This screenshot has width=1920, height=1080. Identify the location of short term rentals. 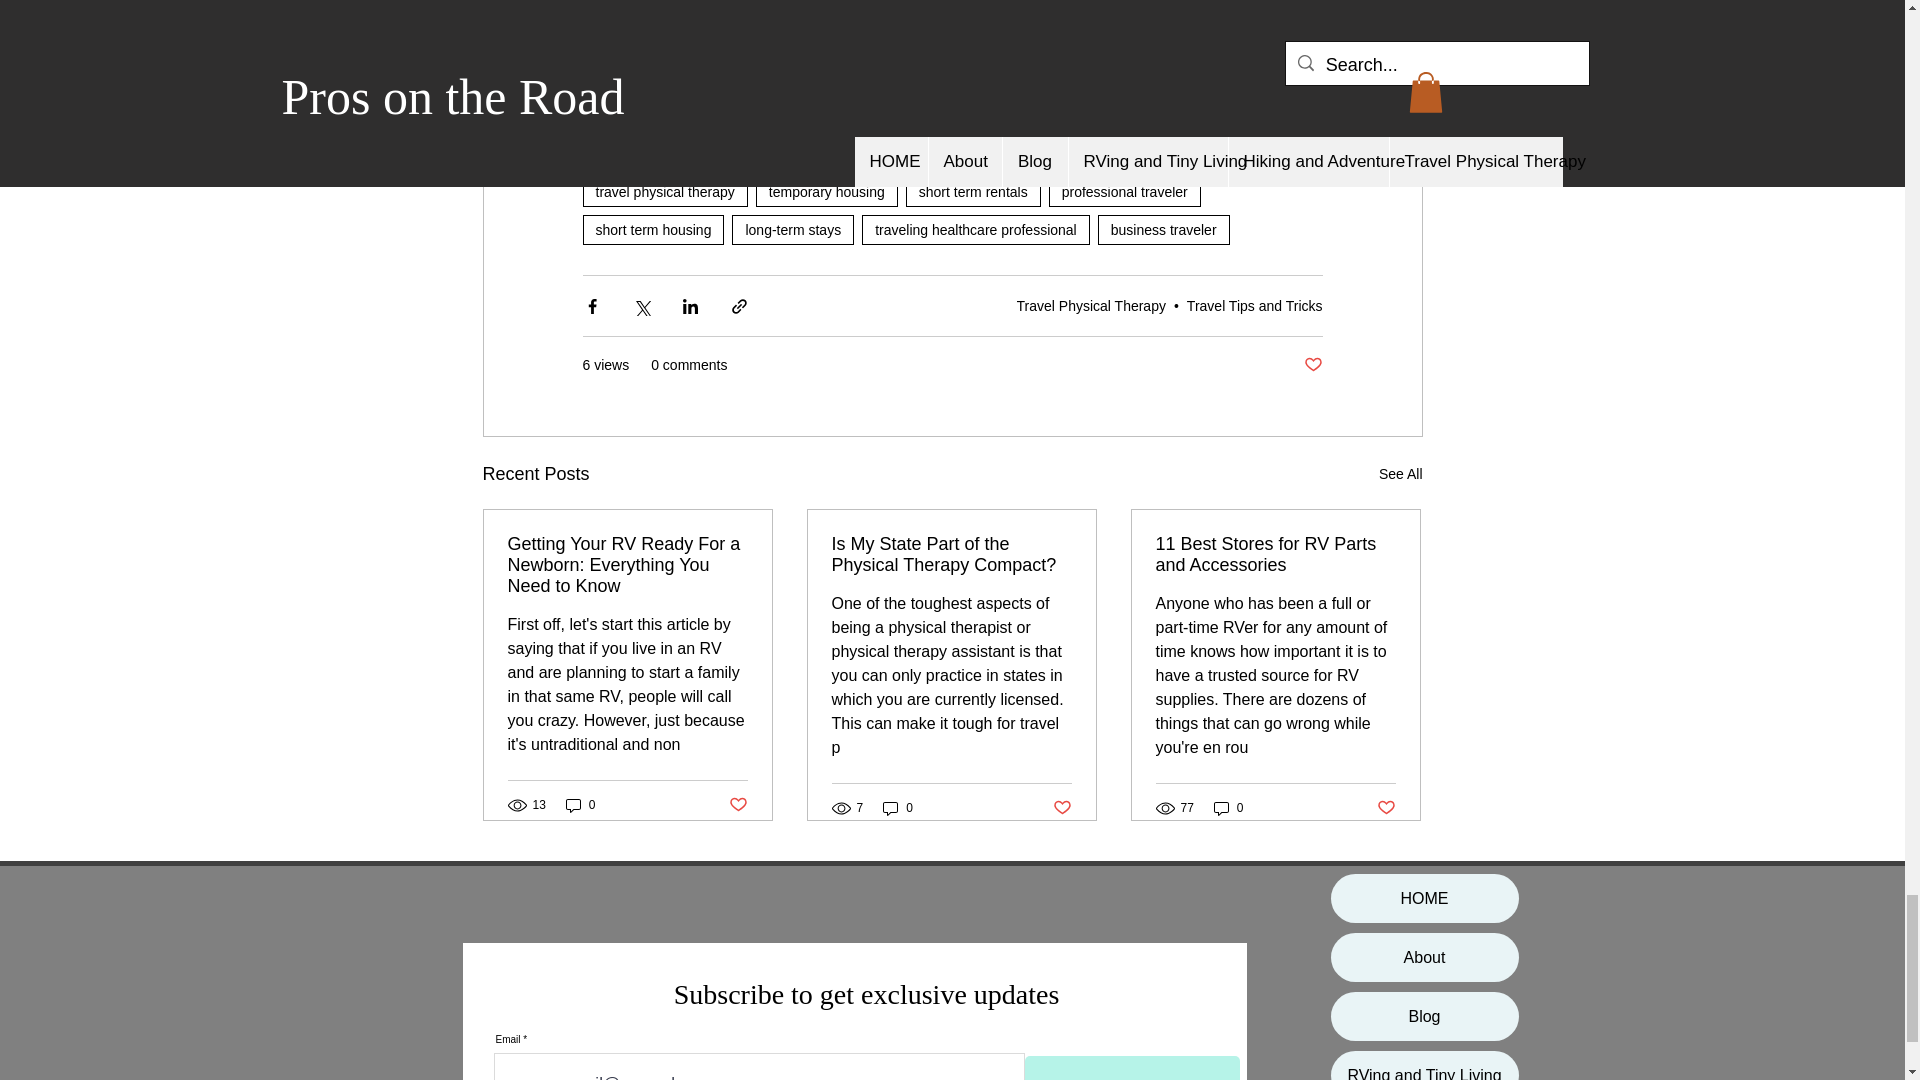
(973, 192).